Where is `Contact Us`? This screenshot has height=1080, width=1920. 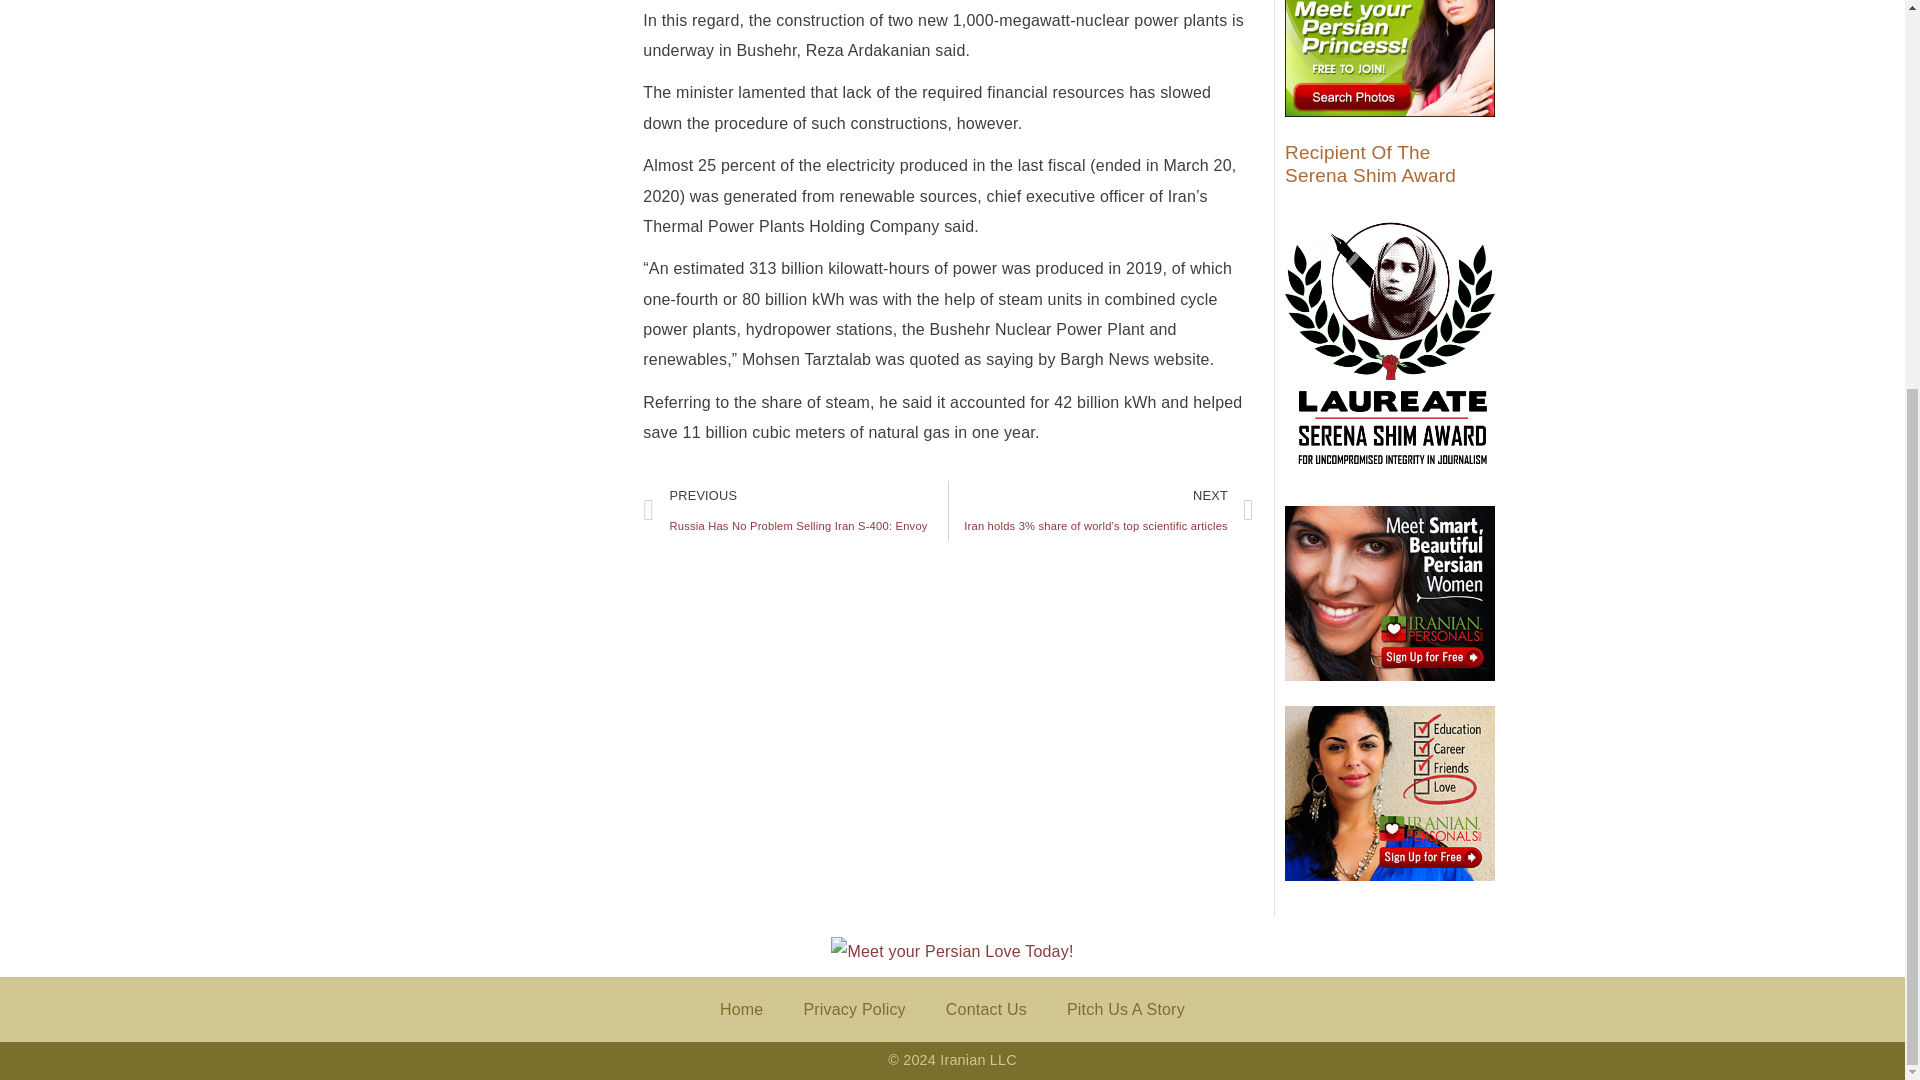
Contact Us is located at coordinates (854, 1010).